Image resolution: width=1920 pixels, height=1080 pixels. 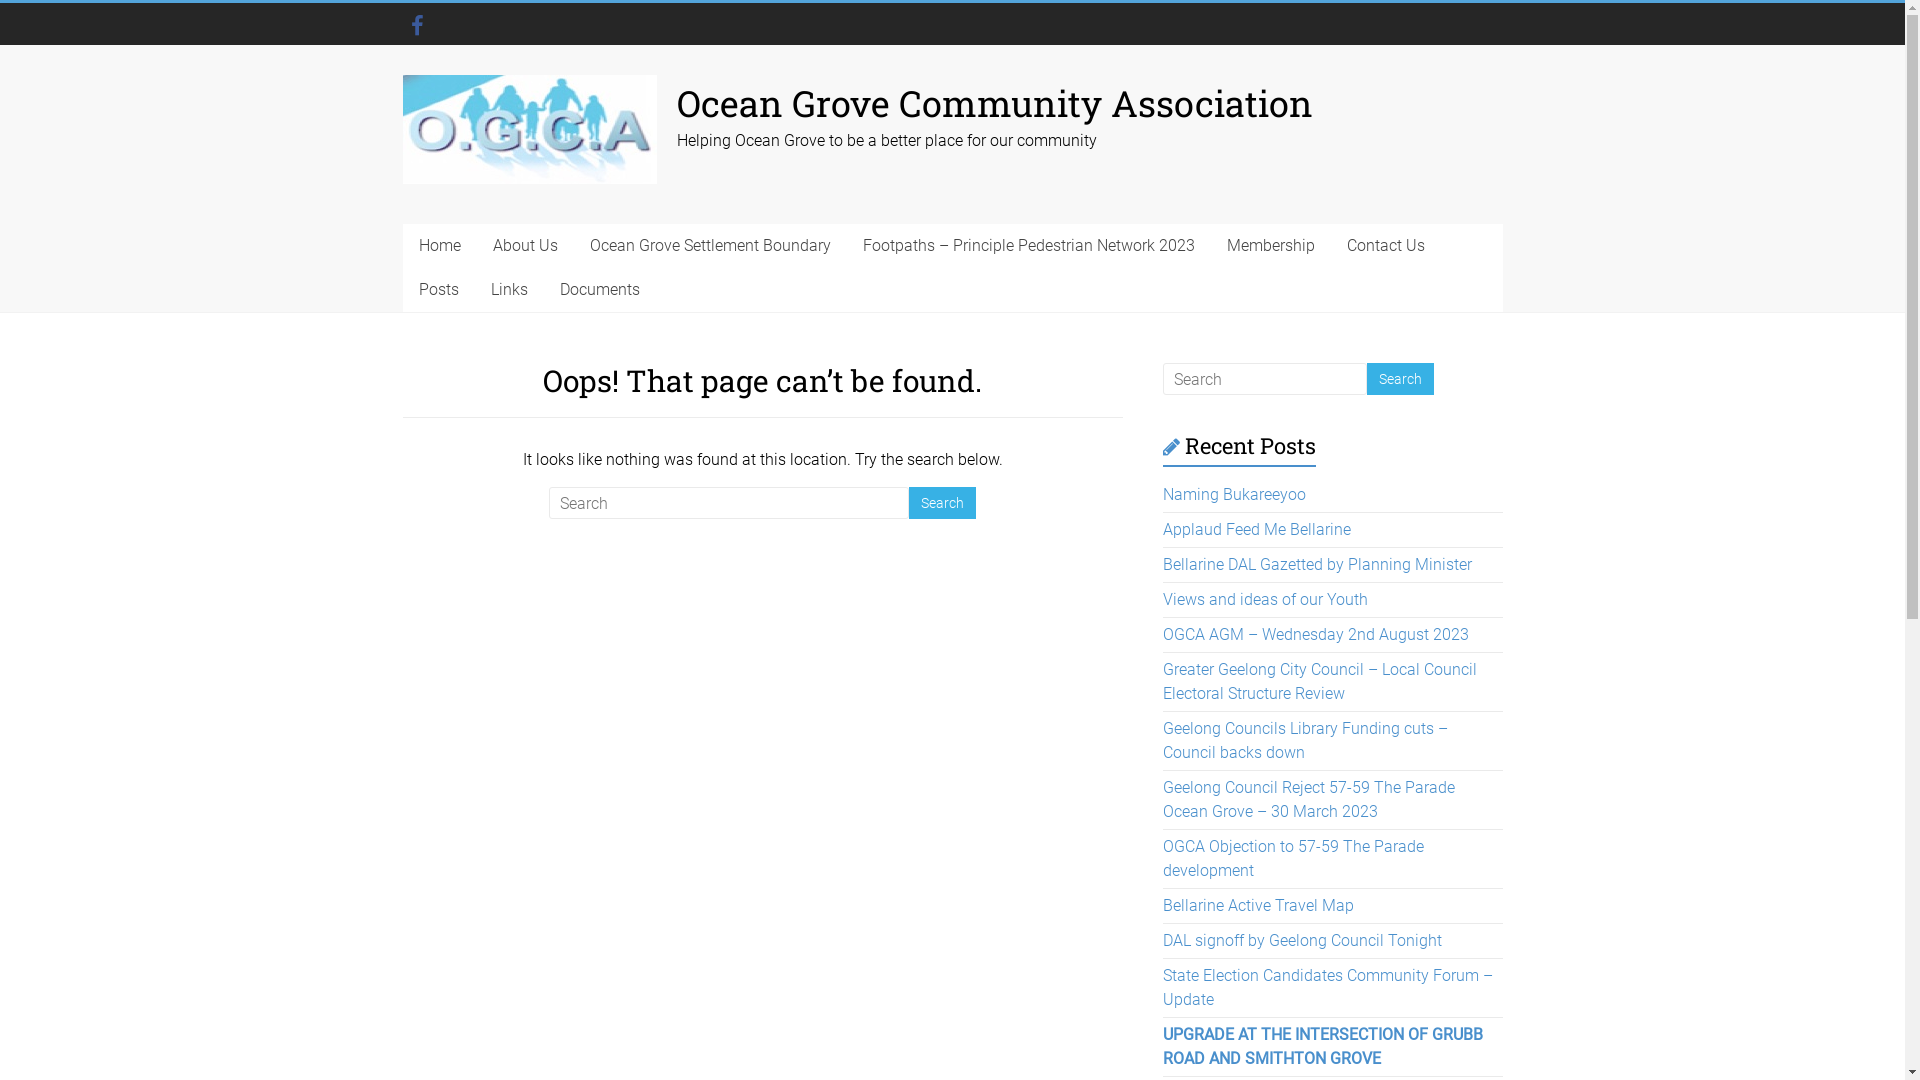 I want to click on Views and ideas of our Youth, so click(x=1266, y=600).